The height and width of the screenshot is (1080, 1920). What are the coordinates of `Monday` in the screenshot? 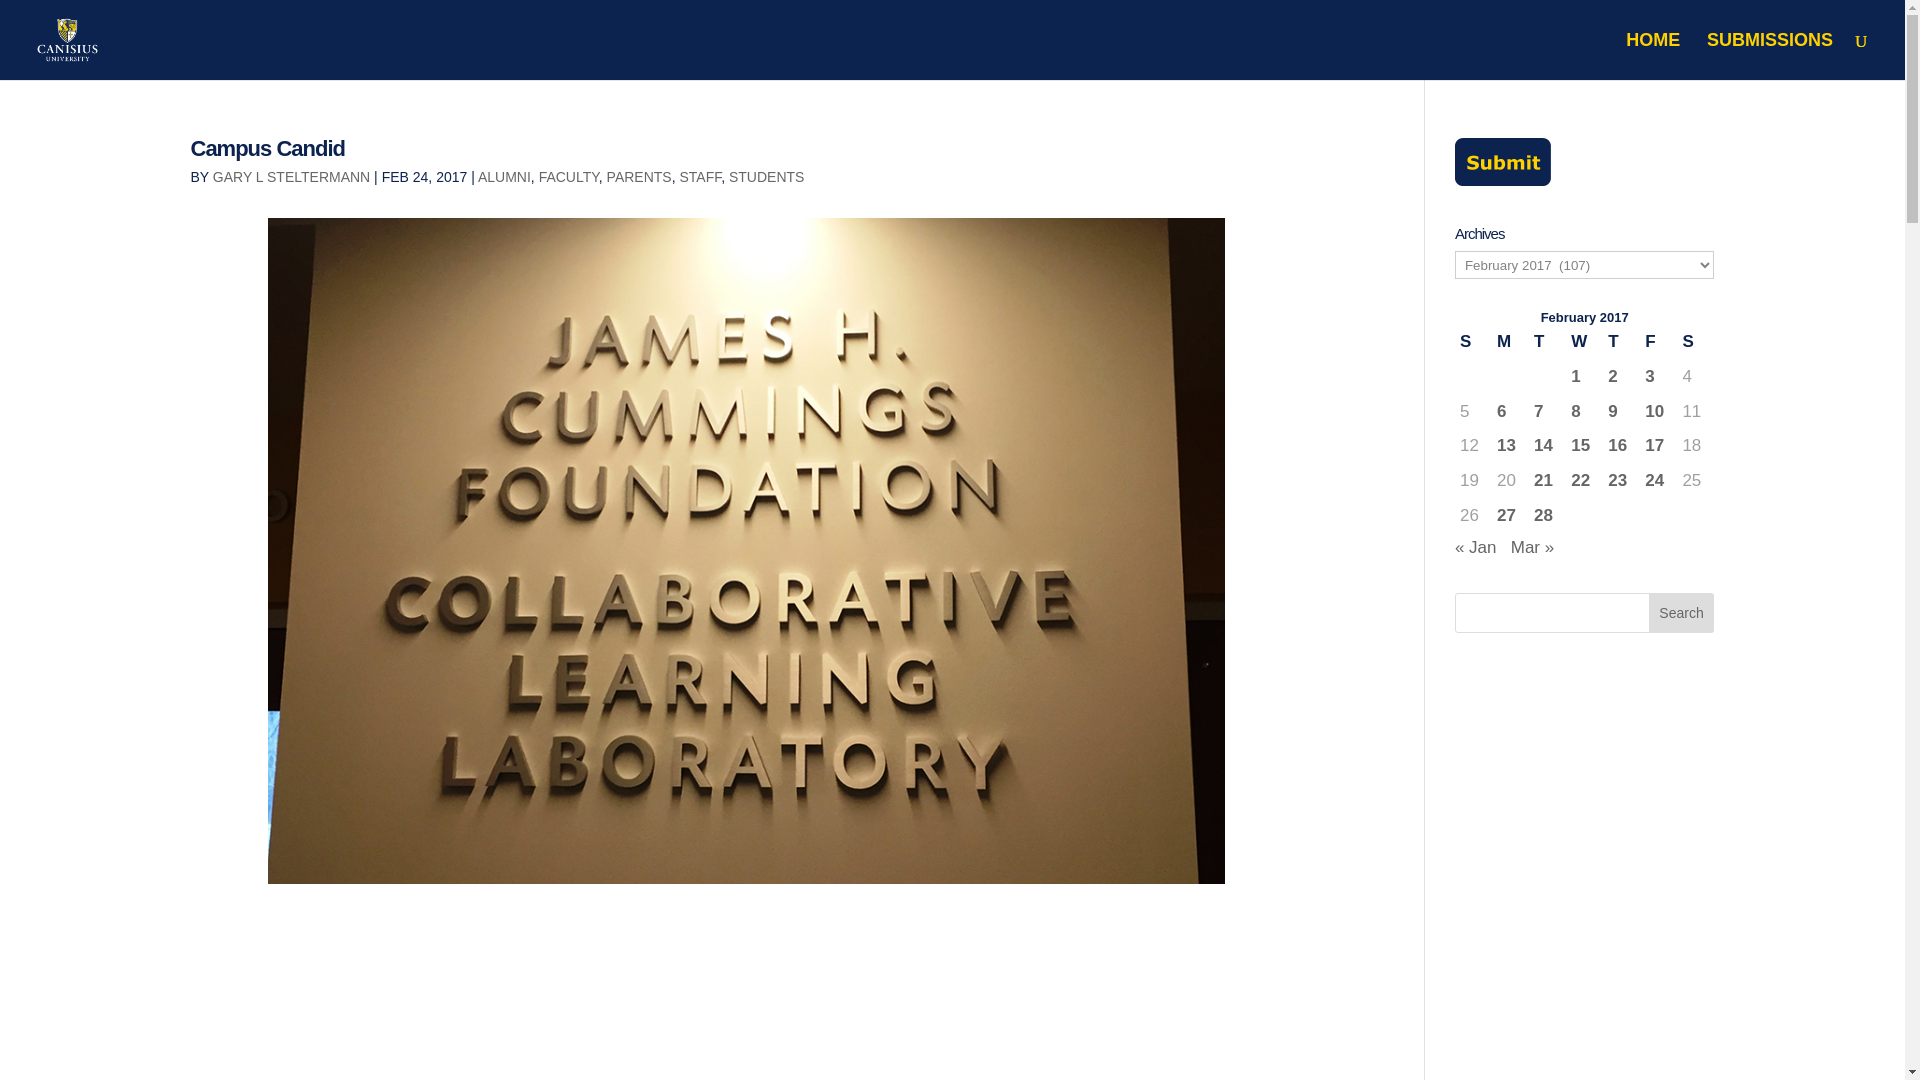 It's located at (1510, 342).